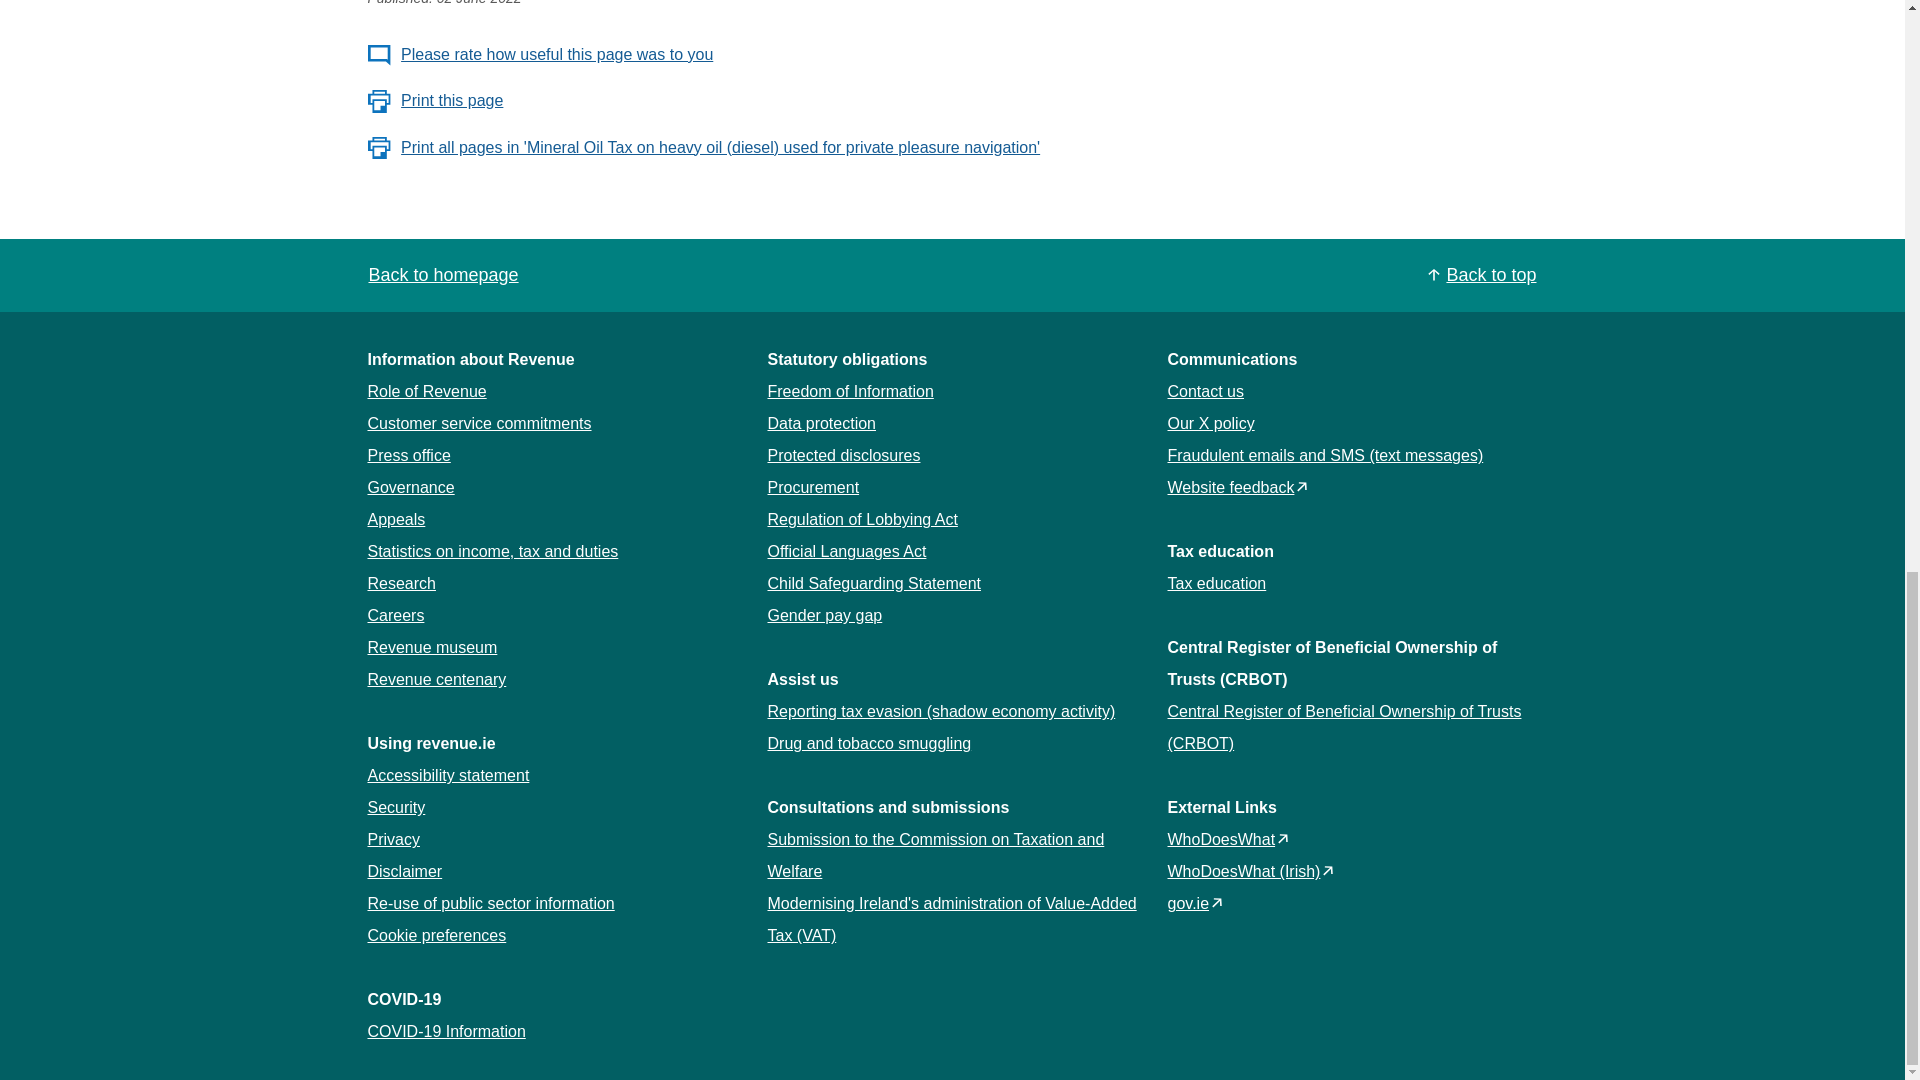 The width and height of the screenshot is (1920, 1080). What do you see at coordinates (428, 391) in the screenshot?
I see `Role of Revenue` at bounding box center [428, 391].